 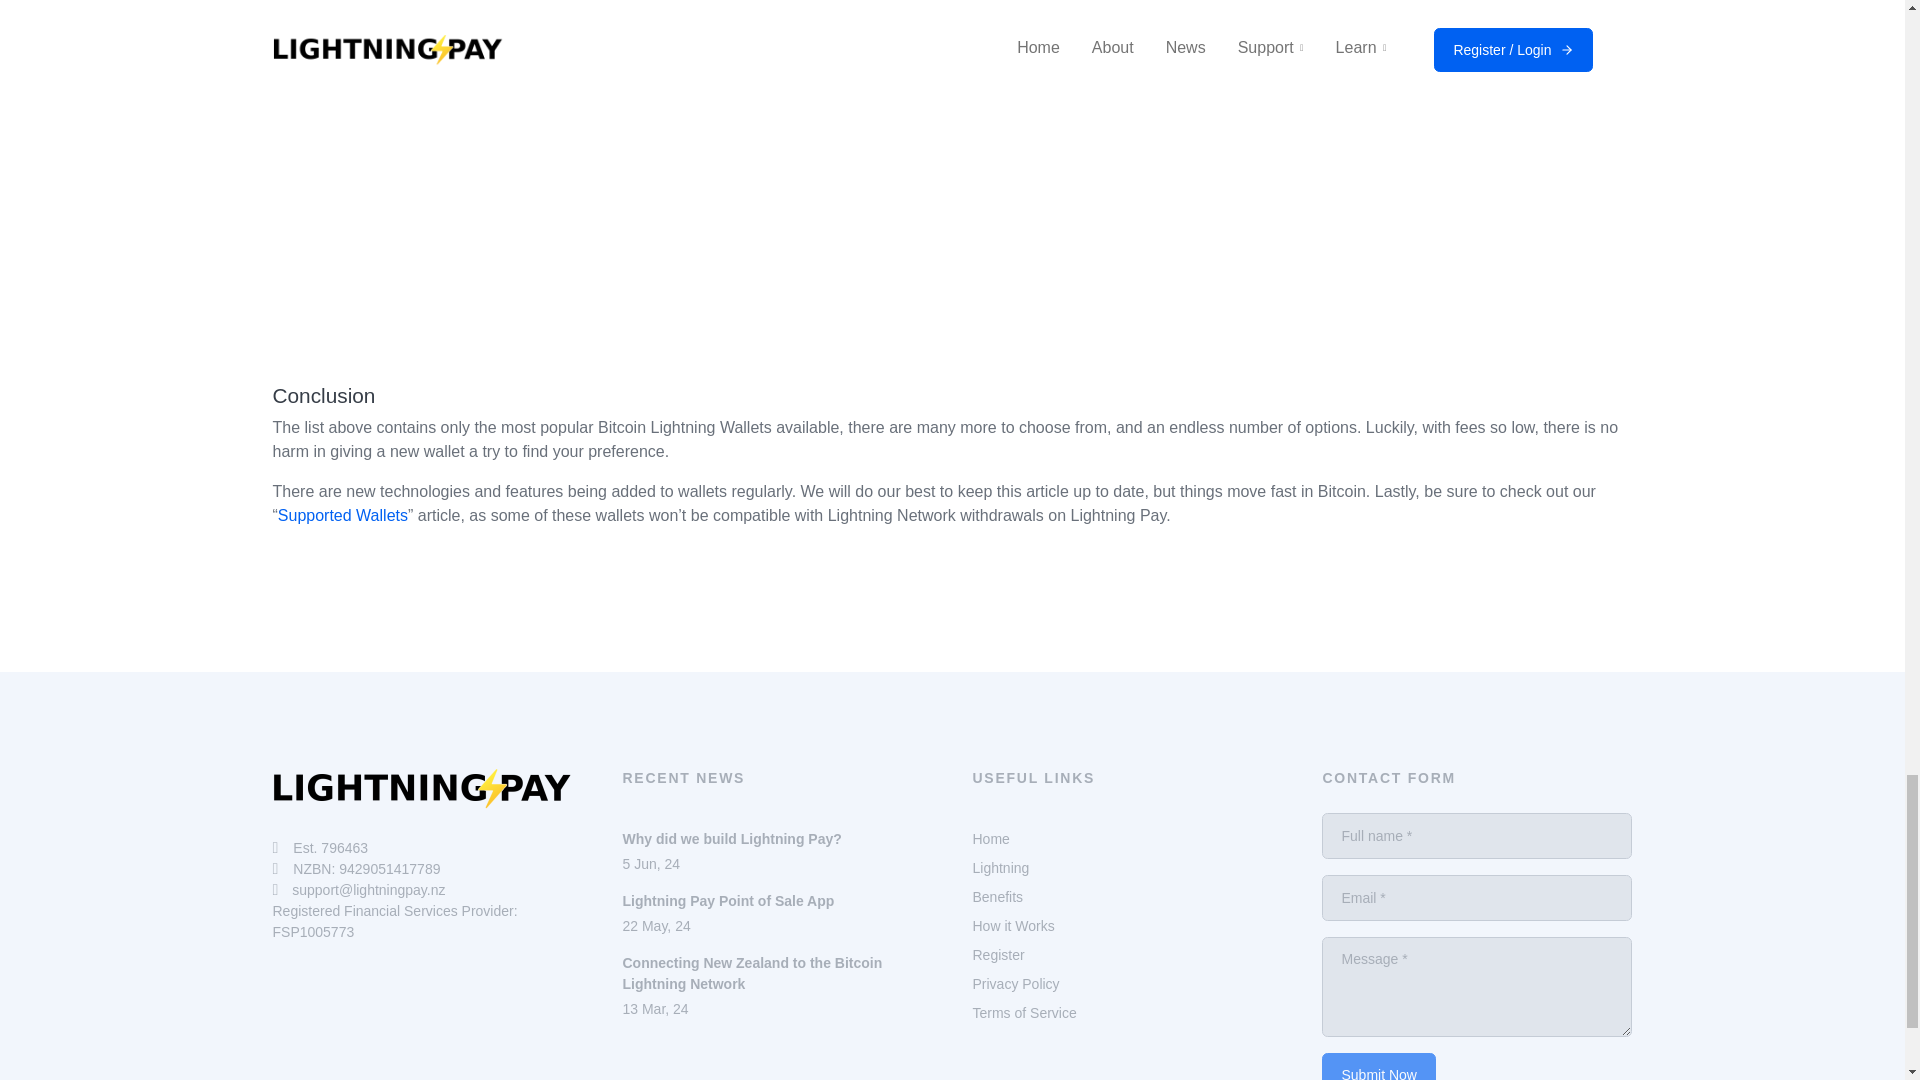 I want to click on Submit Now, so click(x=997, y=896).